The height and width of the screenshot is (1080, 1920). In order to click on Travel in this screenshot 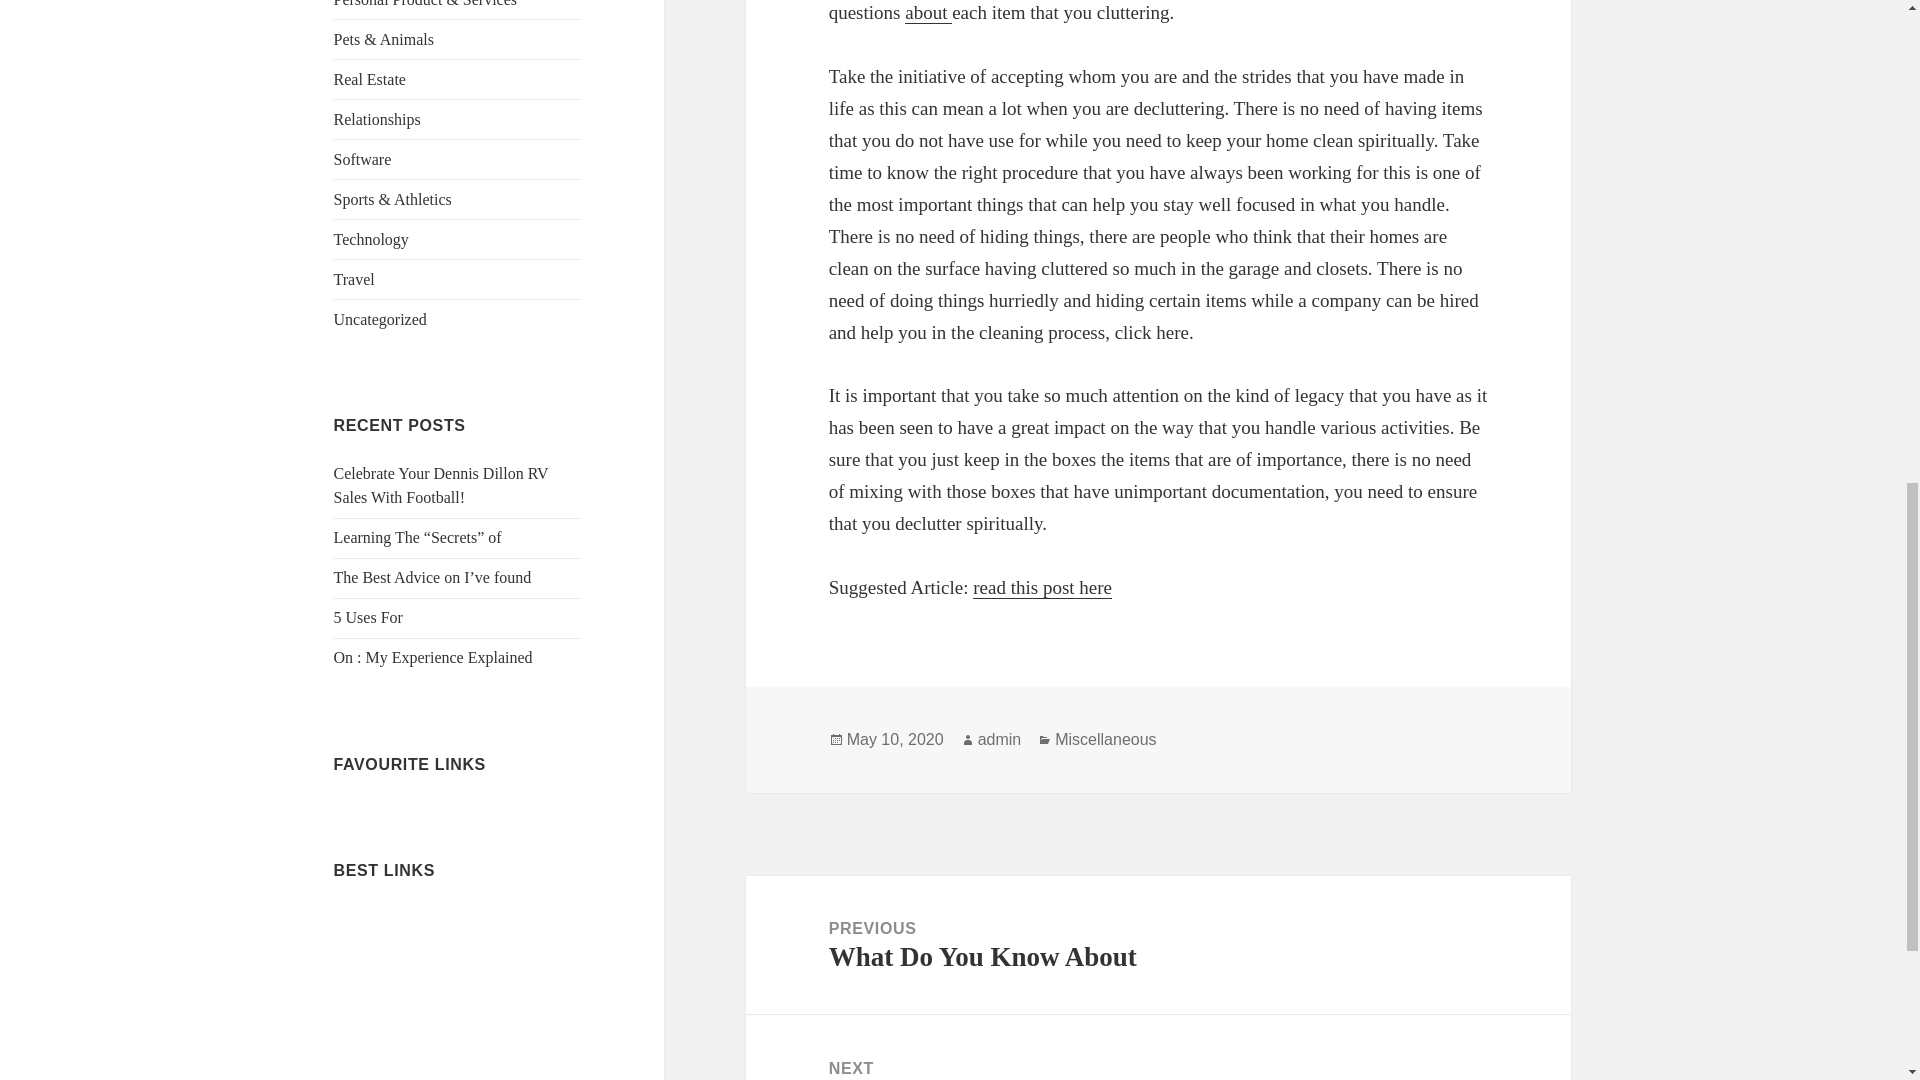, I will do `click(354, 280)`.